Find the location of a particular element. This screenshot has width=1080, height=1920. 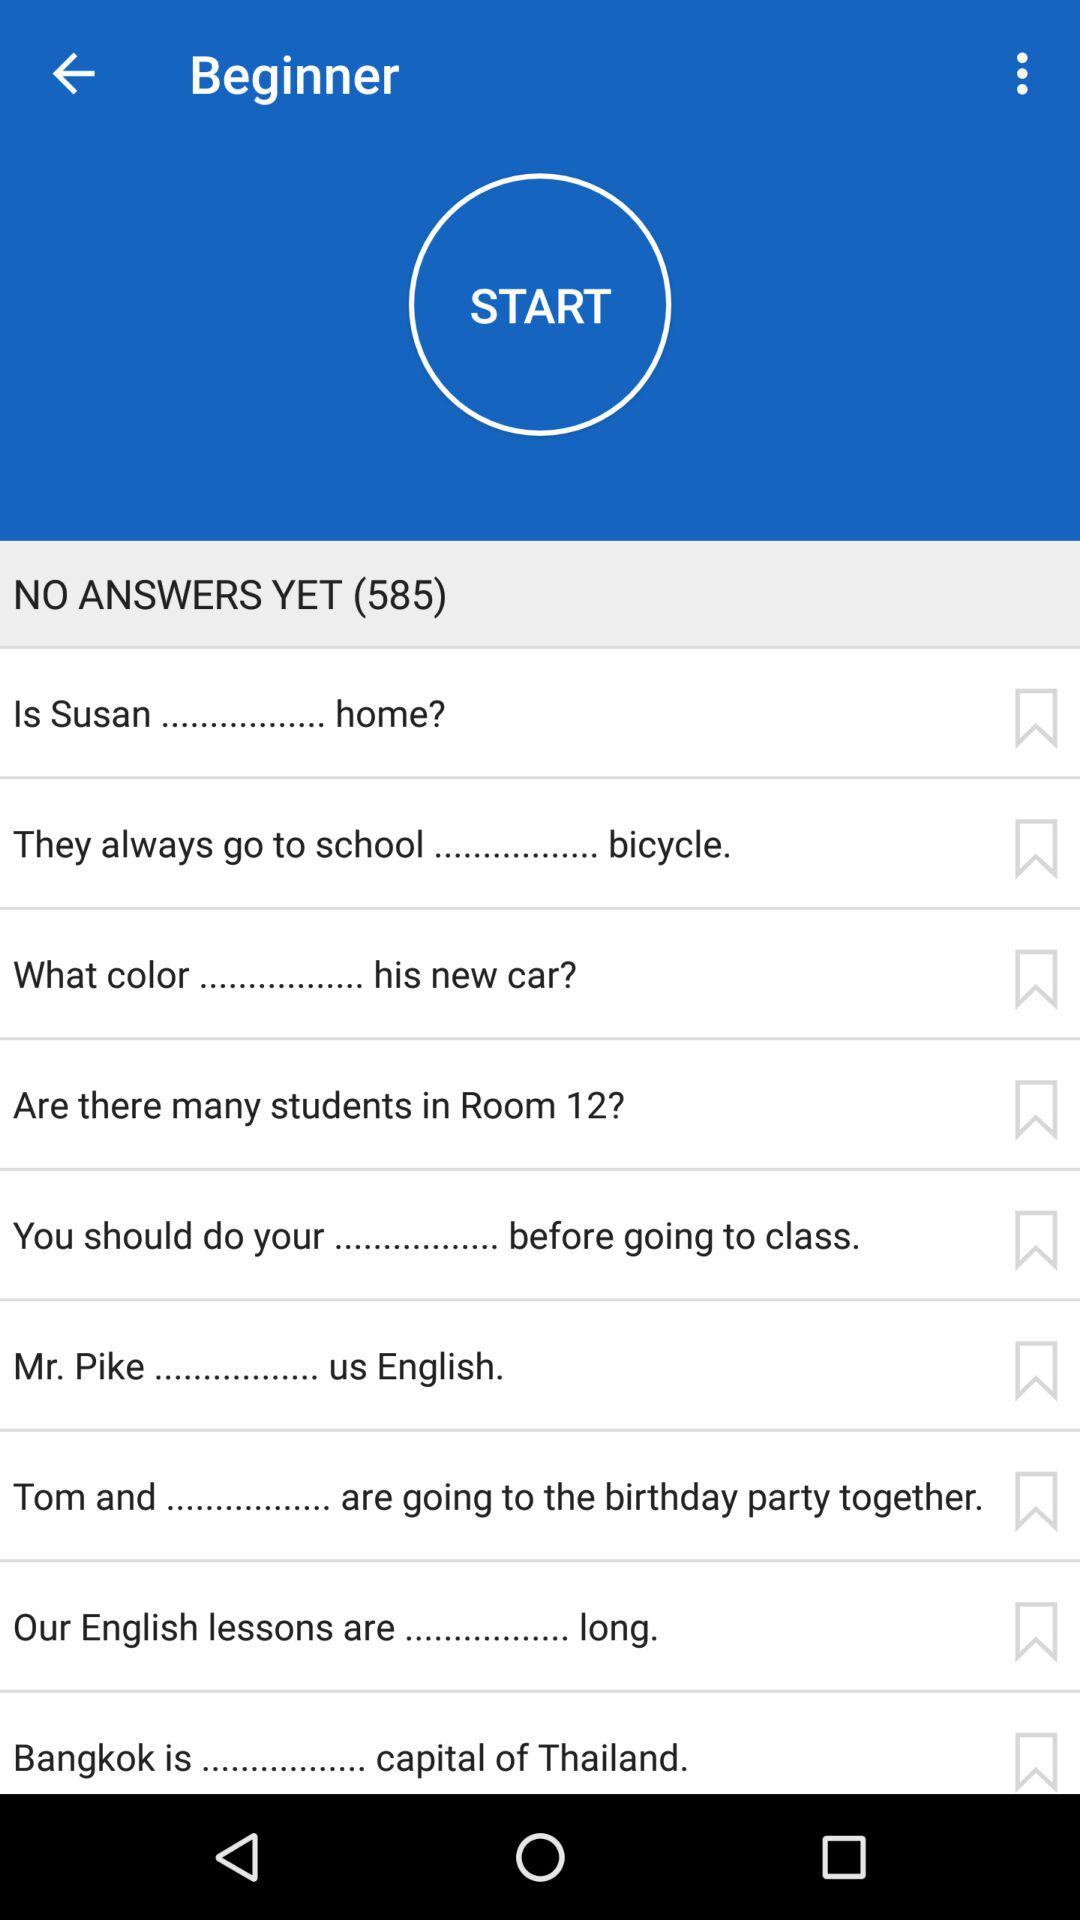

launch item to the left of beginner is located at coordinates (73, 74).